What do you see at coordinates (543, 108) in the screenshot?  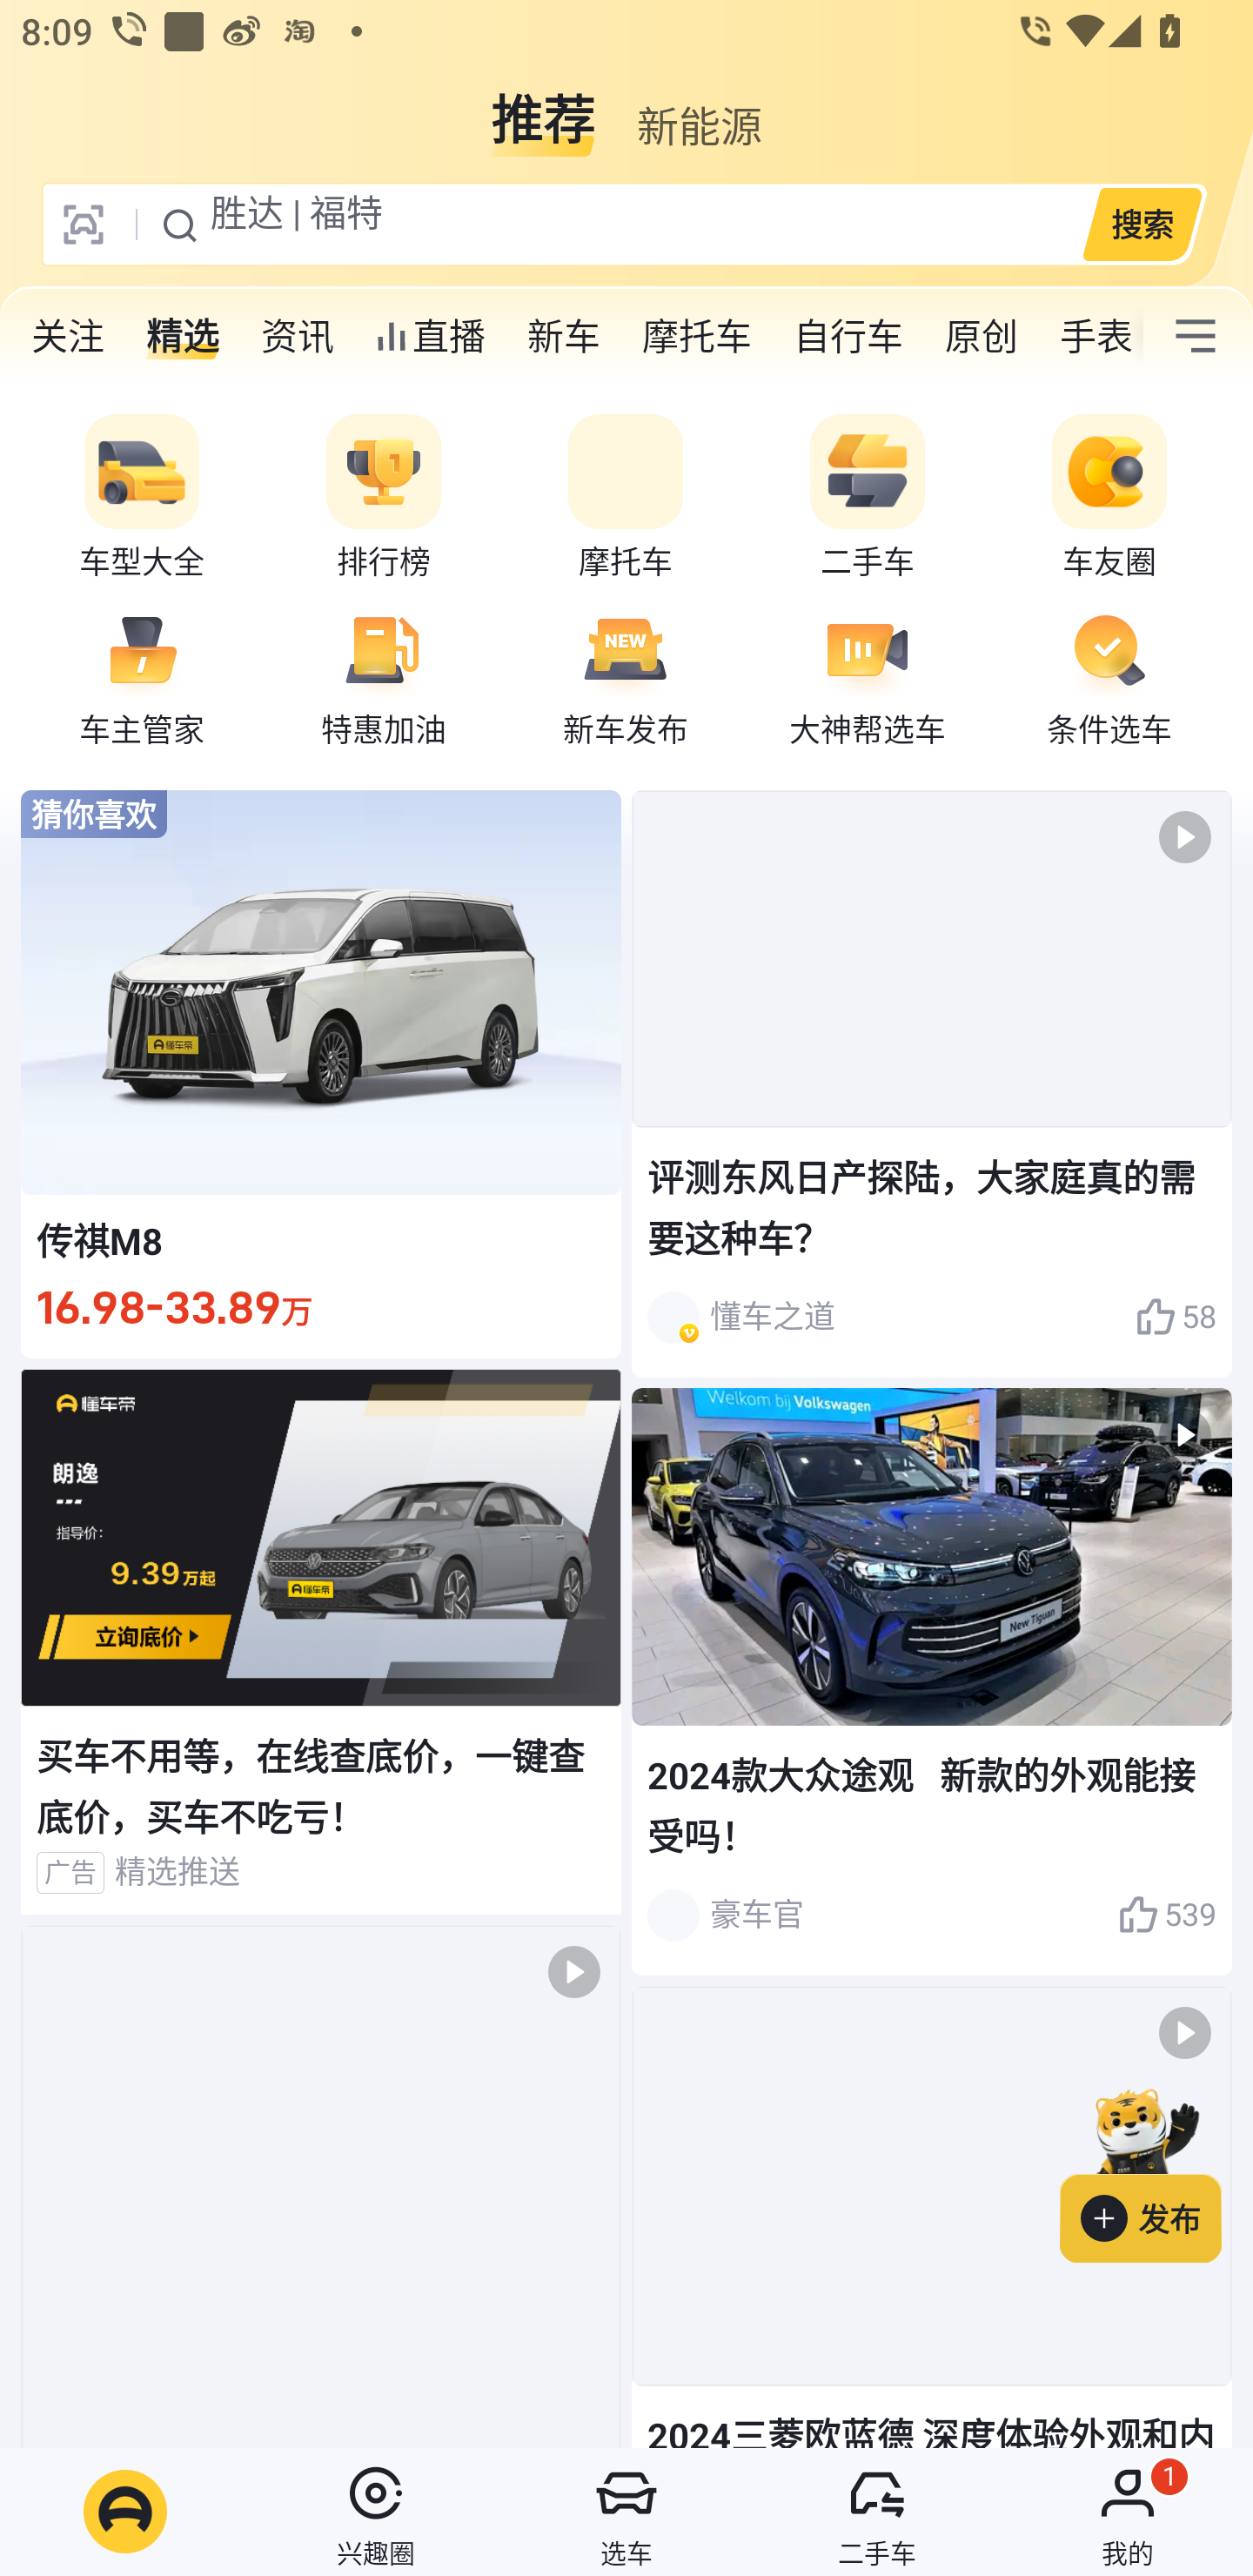 I see `推荐` at bounding box center [543, 108].